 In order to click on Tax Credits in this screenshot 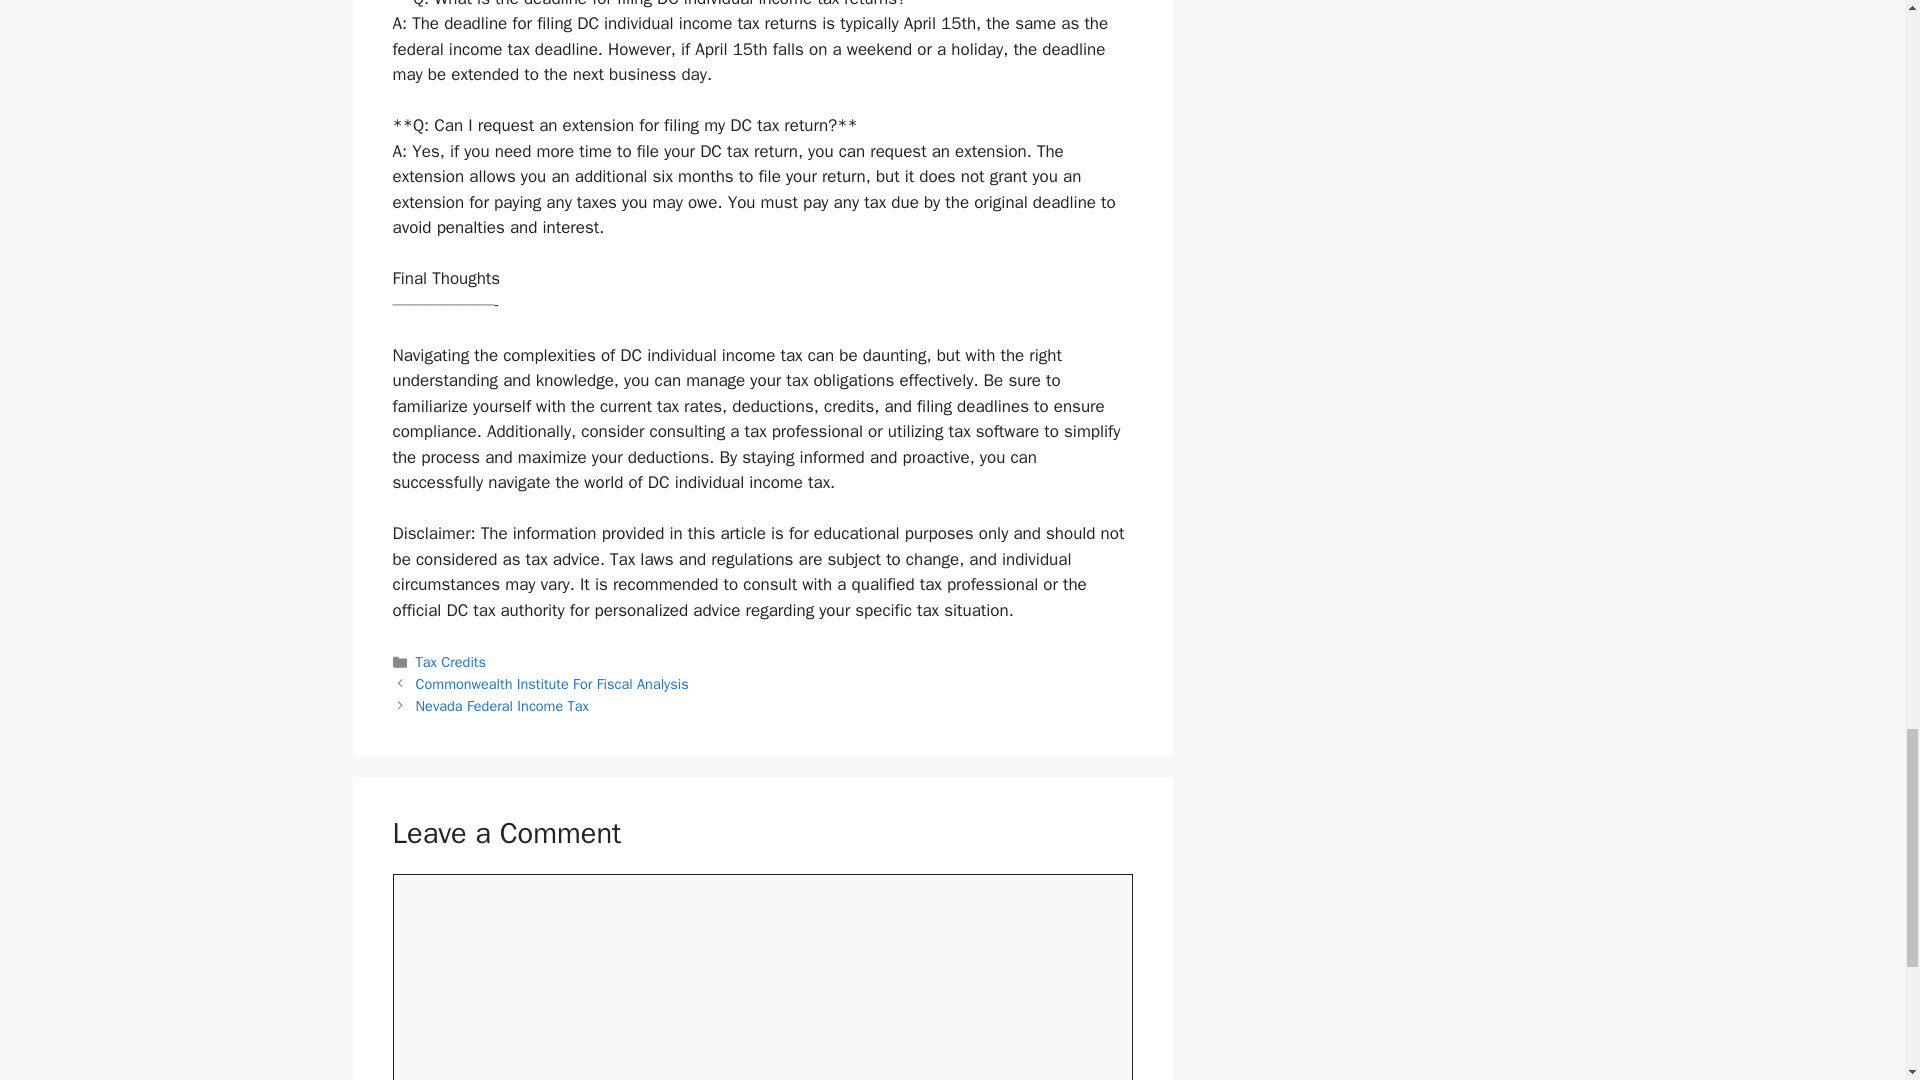, I will do `click(450, 662)`.